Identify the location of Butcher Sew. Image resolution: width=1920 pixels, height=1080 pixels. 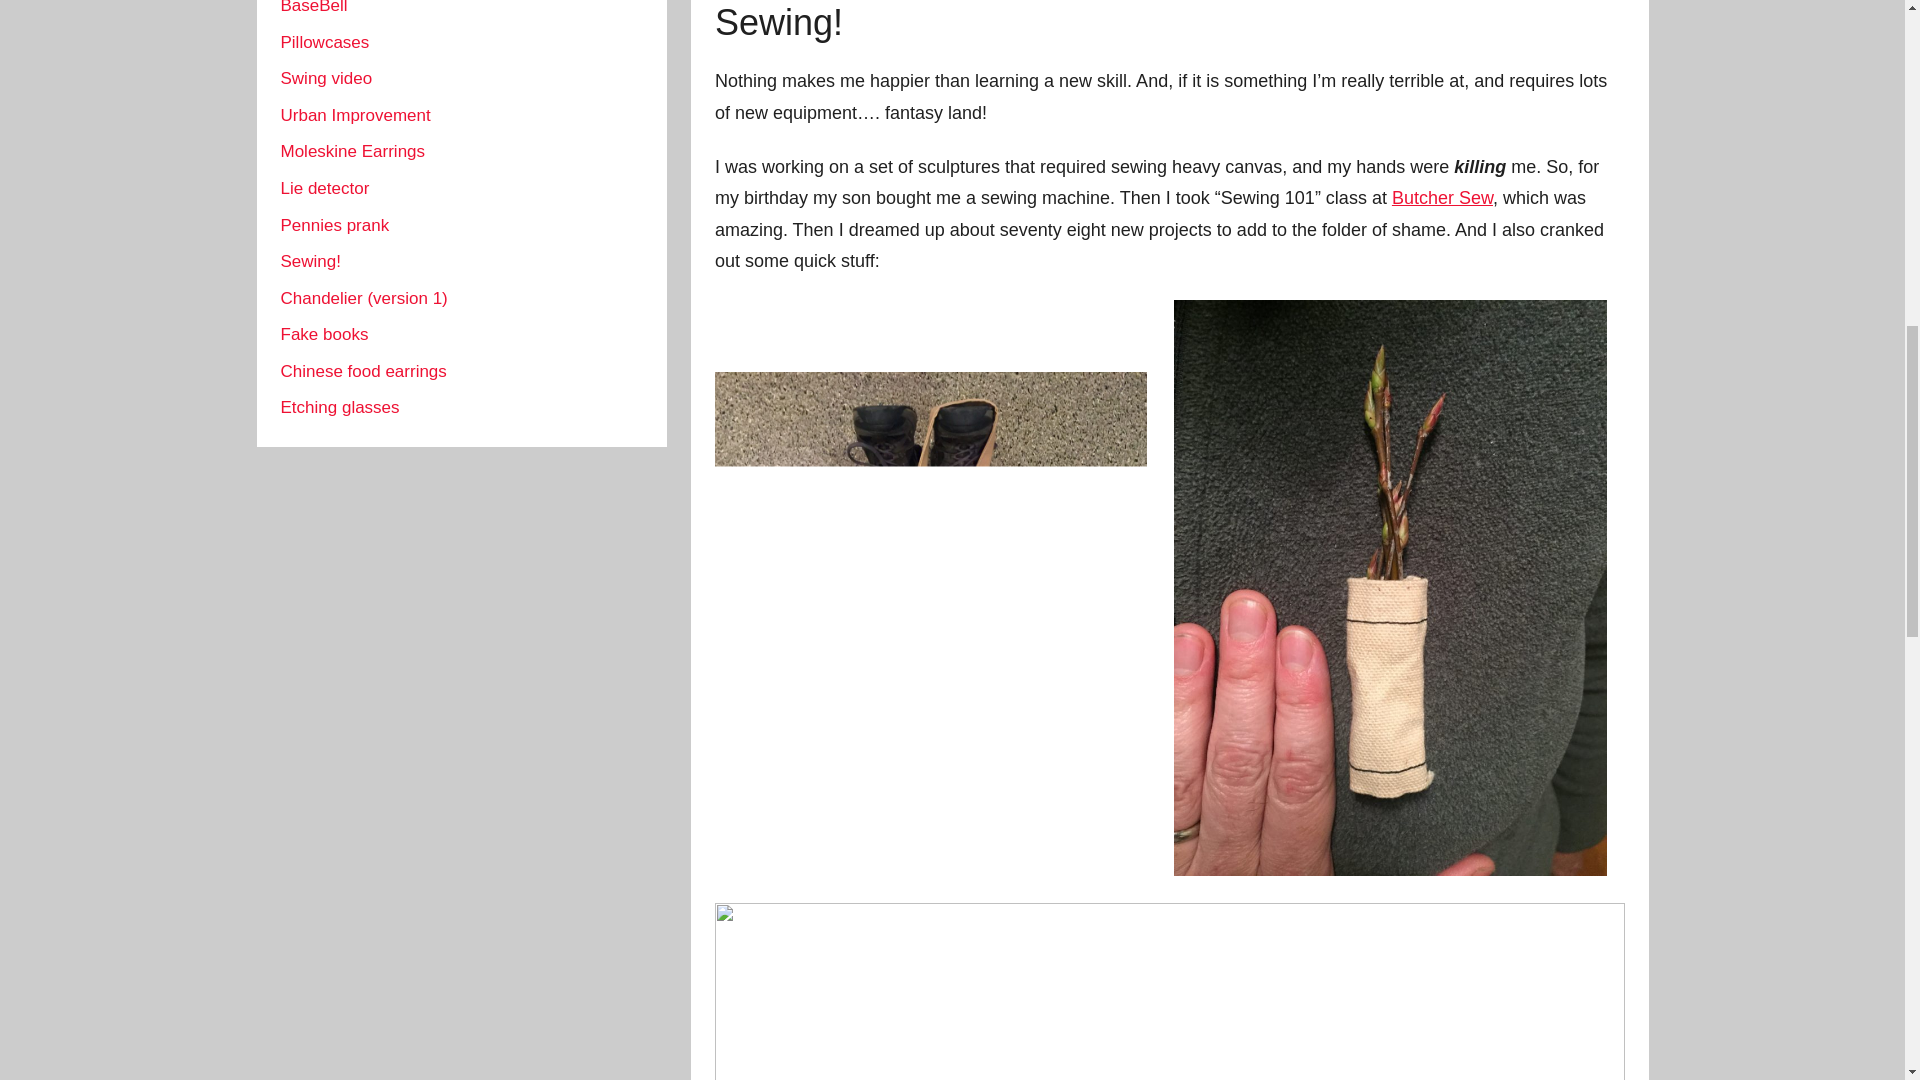
(1442, 198).